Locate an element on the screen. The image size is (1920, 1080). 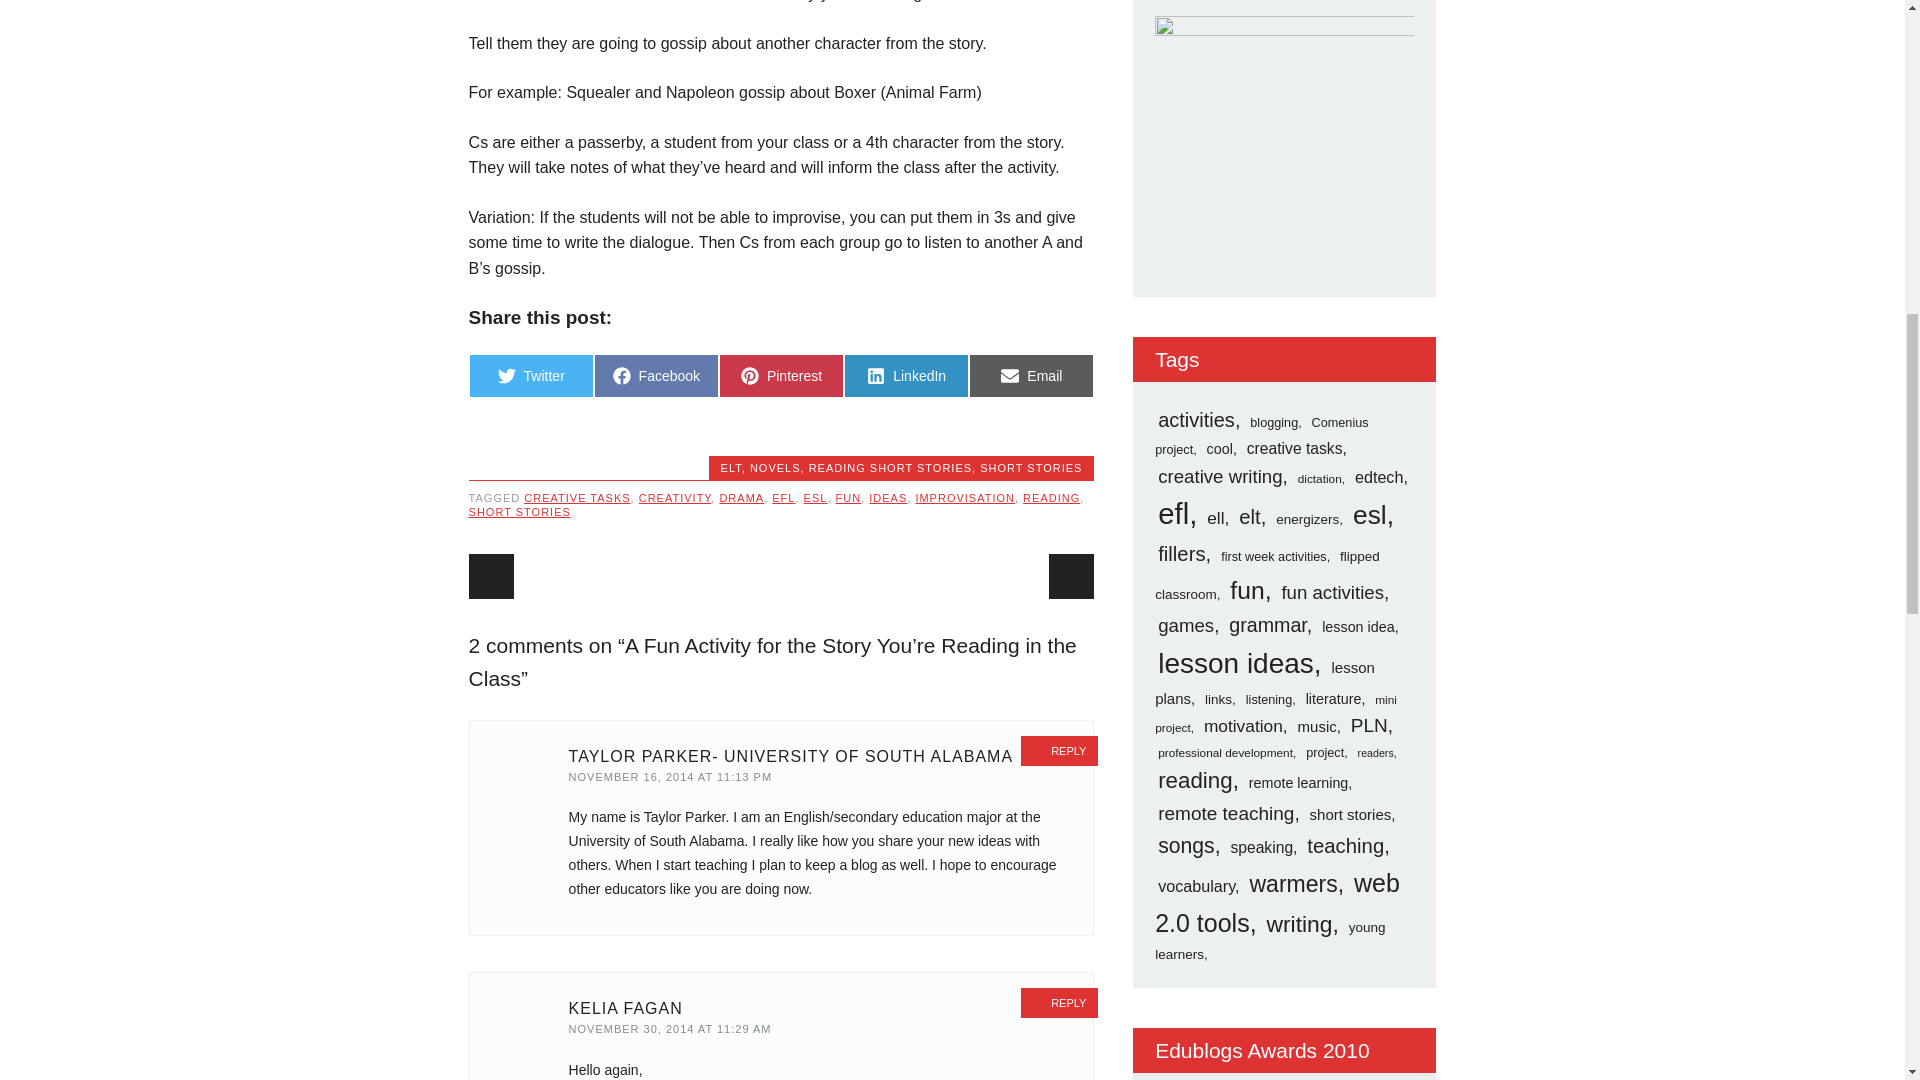
CREATIVITY is located at coordinates (741, 498).